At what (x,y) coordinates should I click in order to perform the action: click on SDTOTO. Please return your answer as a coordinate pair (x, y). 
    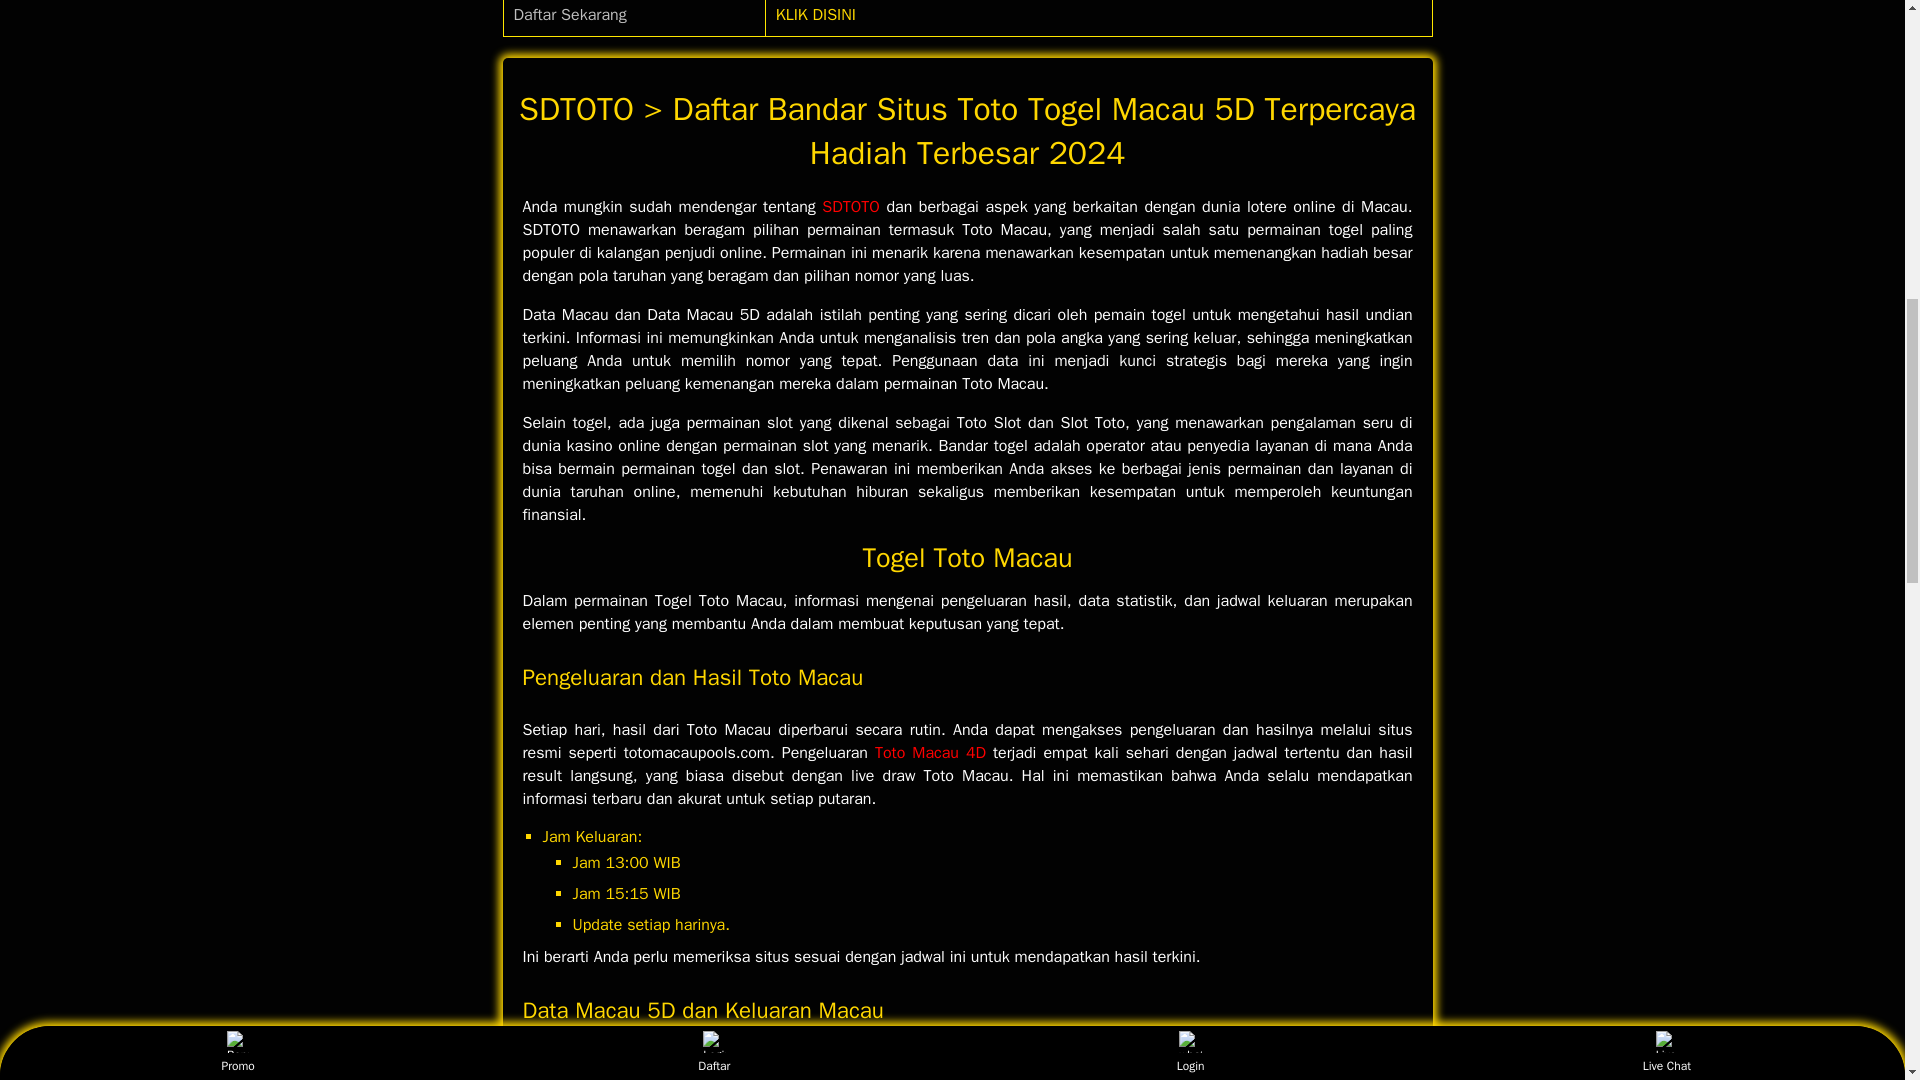
    Looking at the image, I should click on (850, 206).